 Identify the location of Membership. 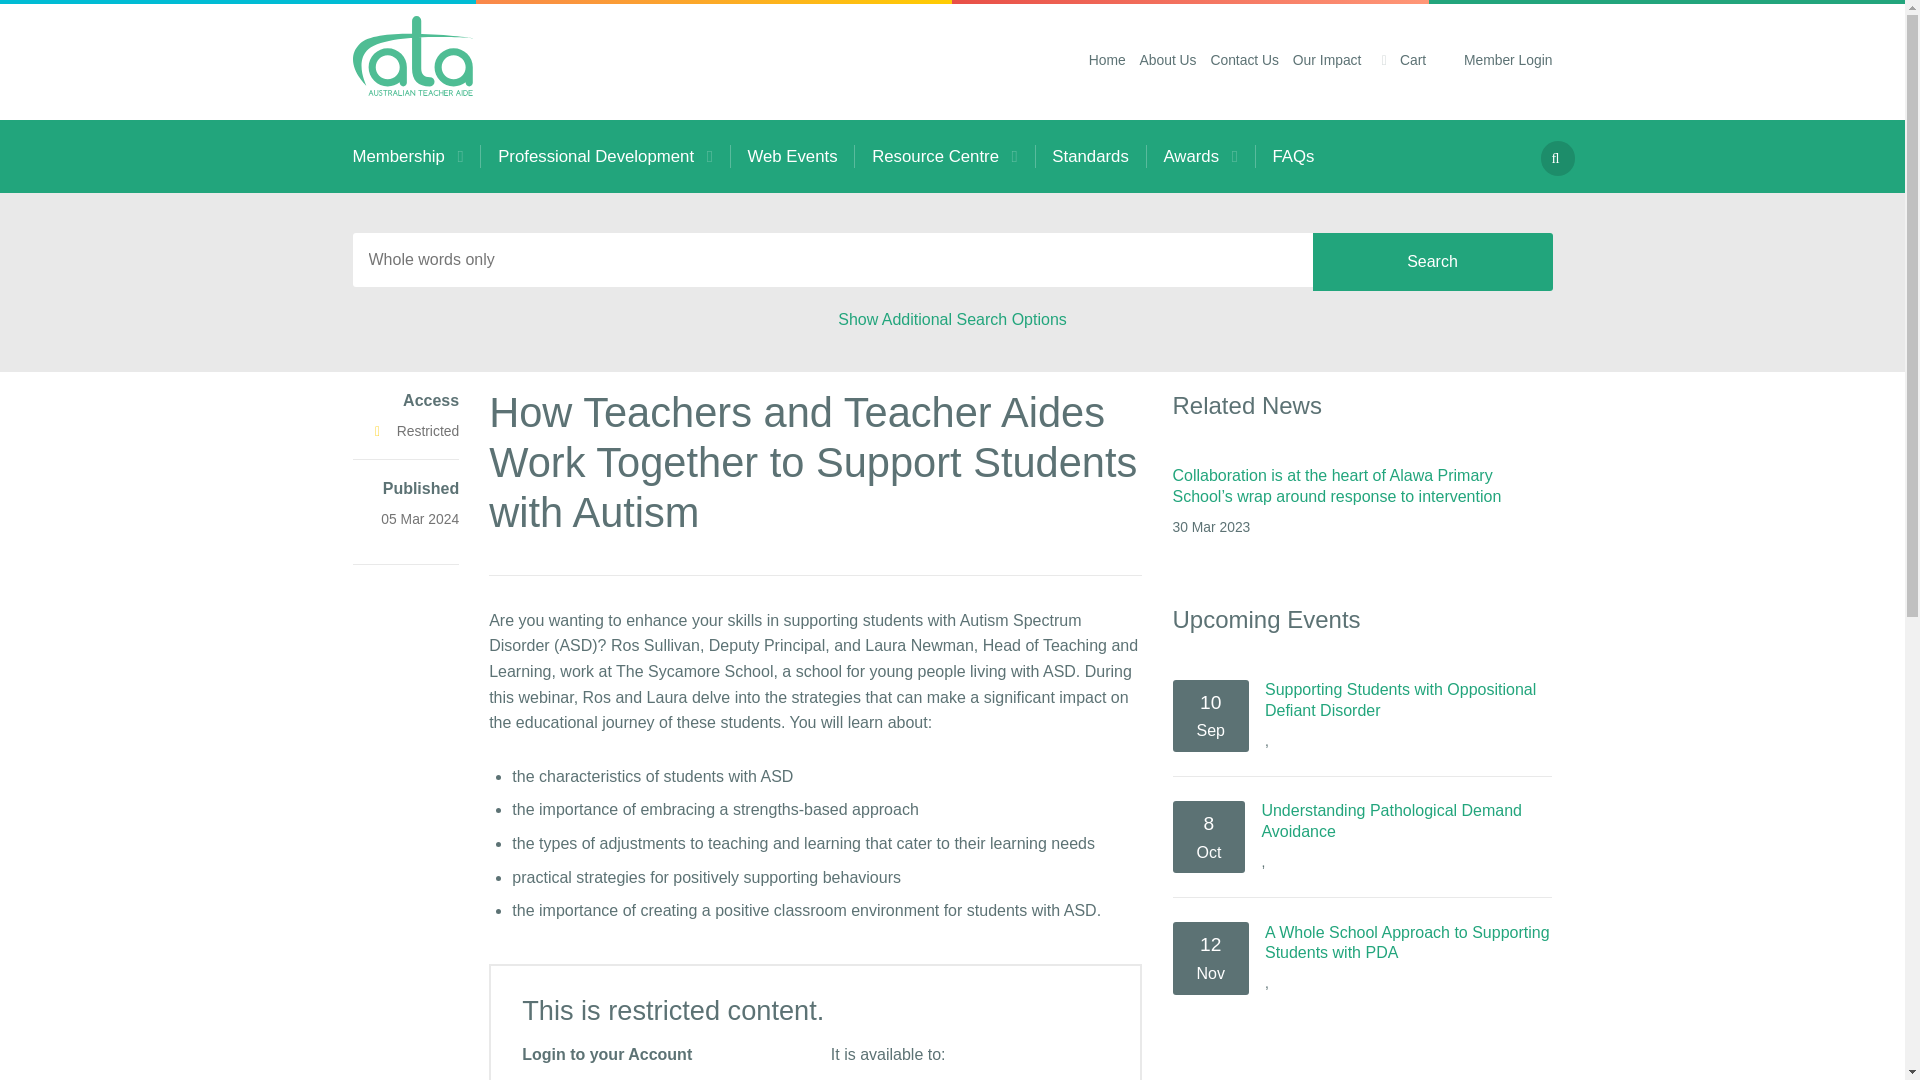
(416, 156).